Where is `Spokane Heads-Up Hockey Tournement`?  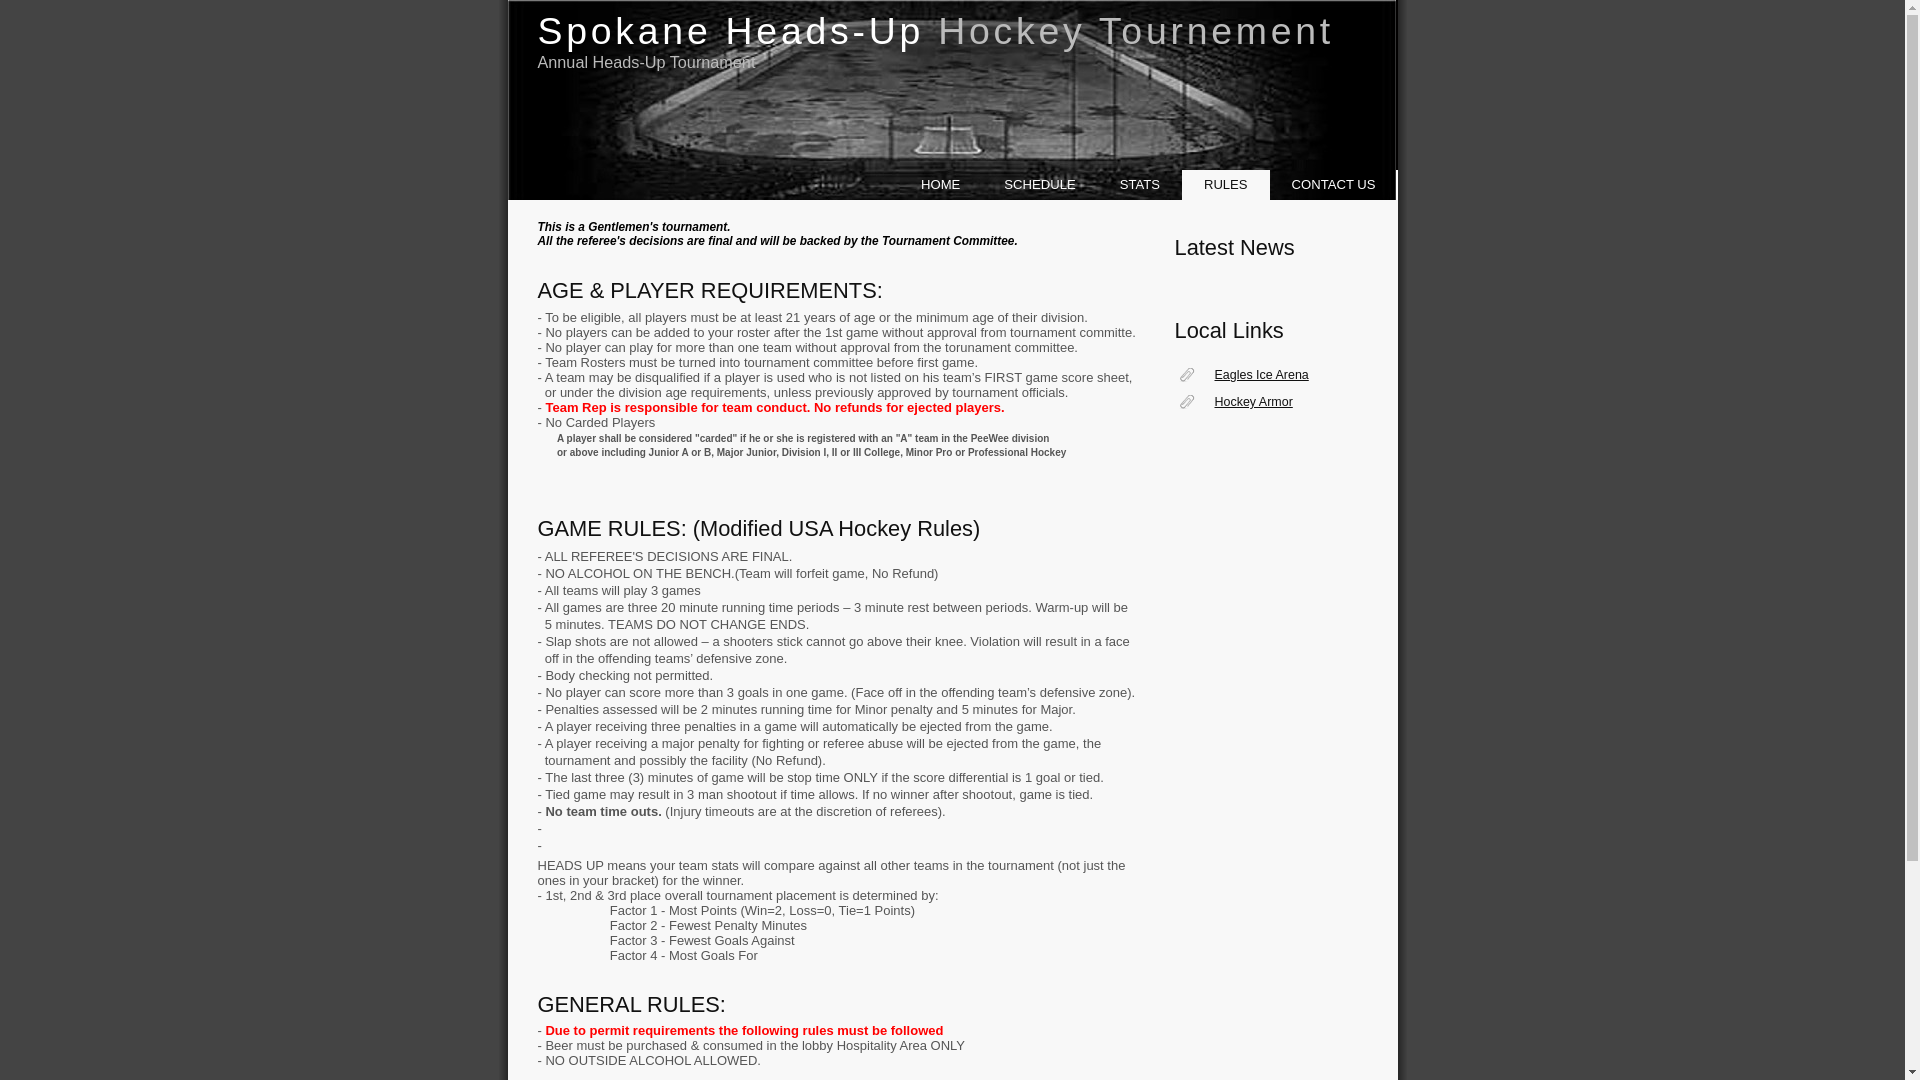
Spokane Heads-Up Hockey Tournement is located at coordinates (936, 26).